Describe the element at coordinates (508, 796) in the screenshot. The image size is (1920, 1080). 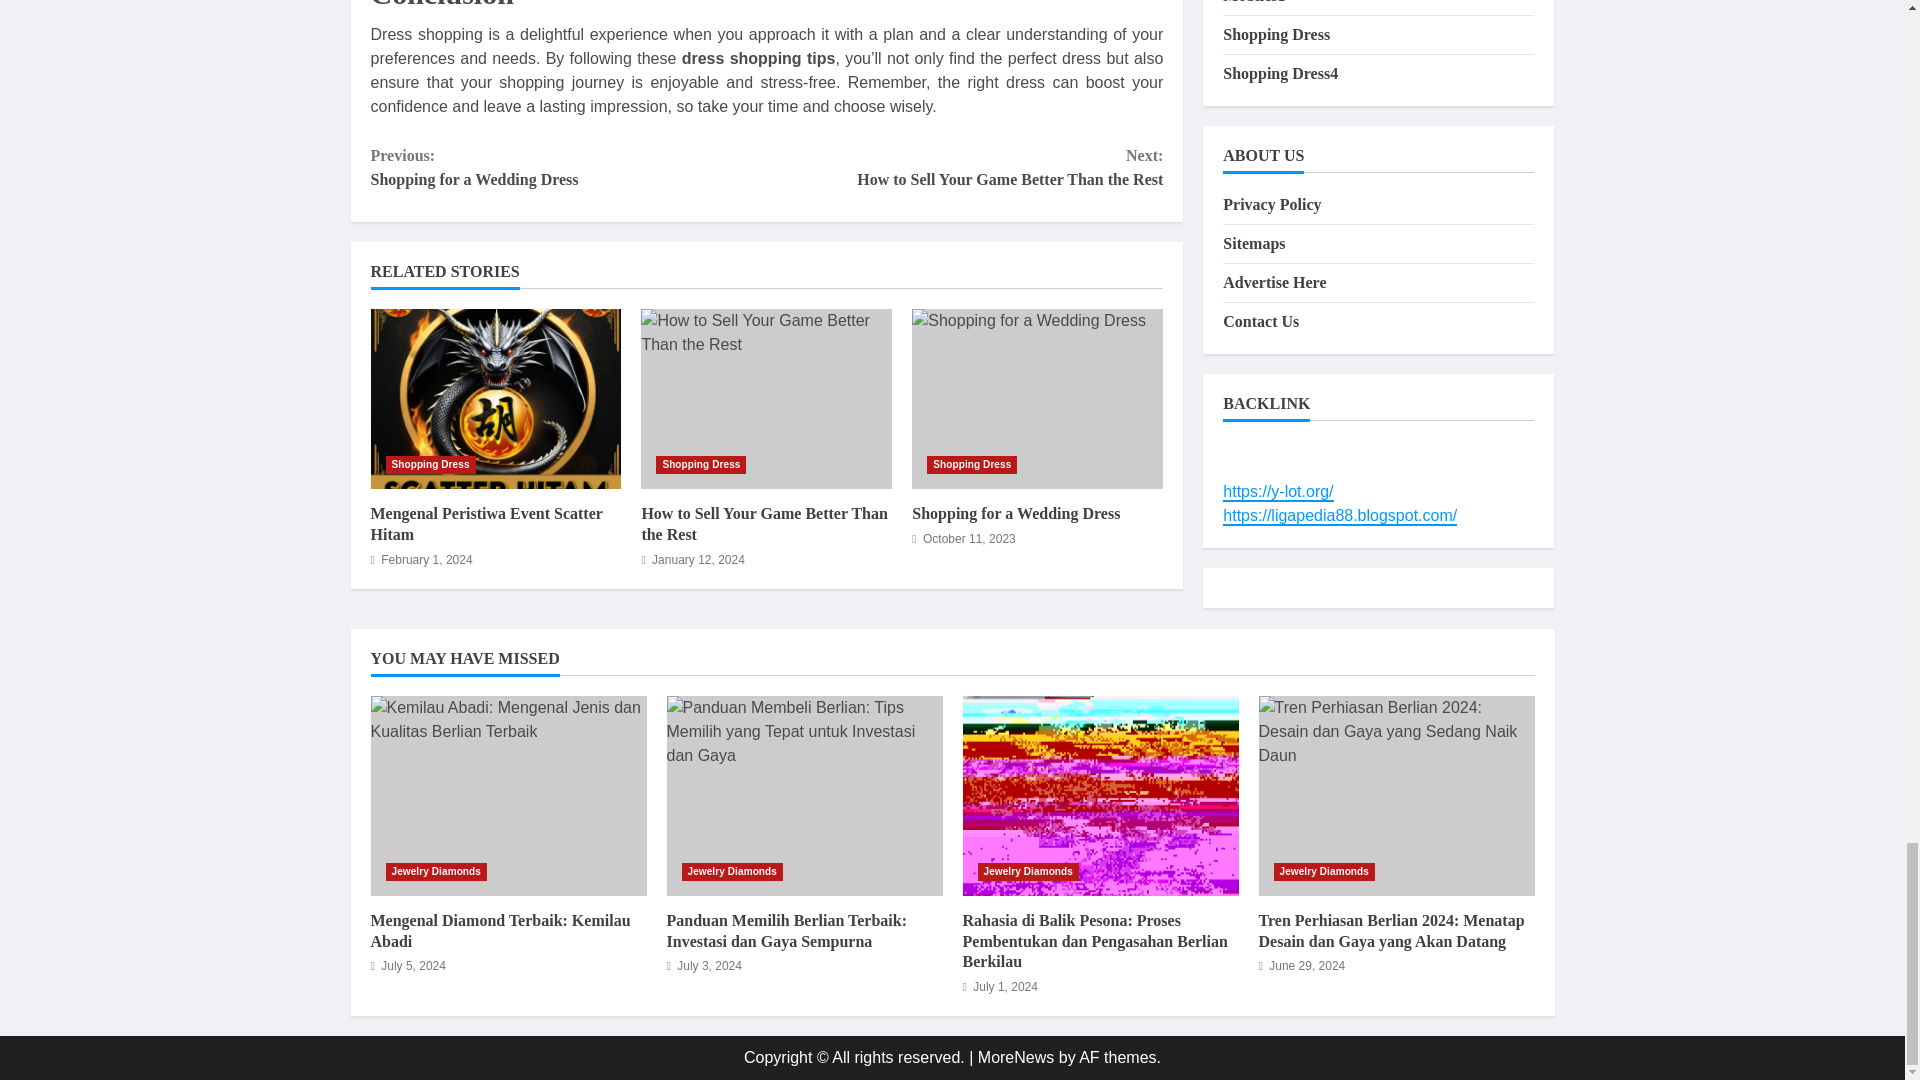
I see `Kemilau Abadi: Mengenal Jenis dan Kualitas Berlian Terbaik` at that location.